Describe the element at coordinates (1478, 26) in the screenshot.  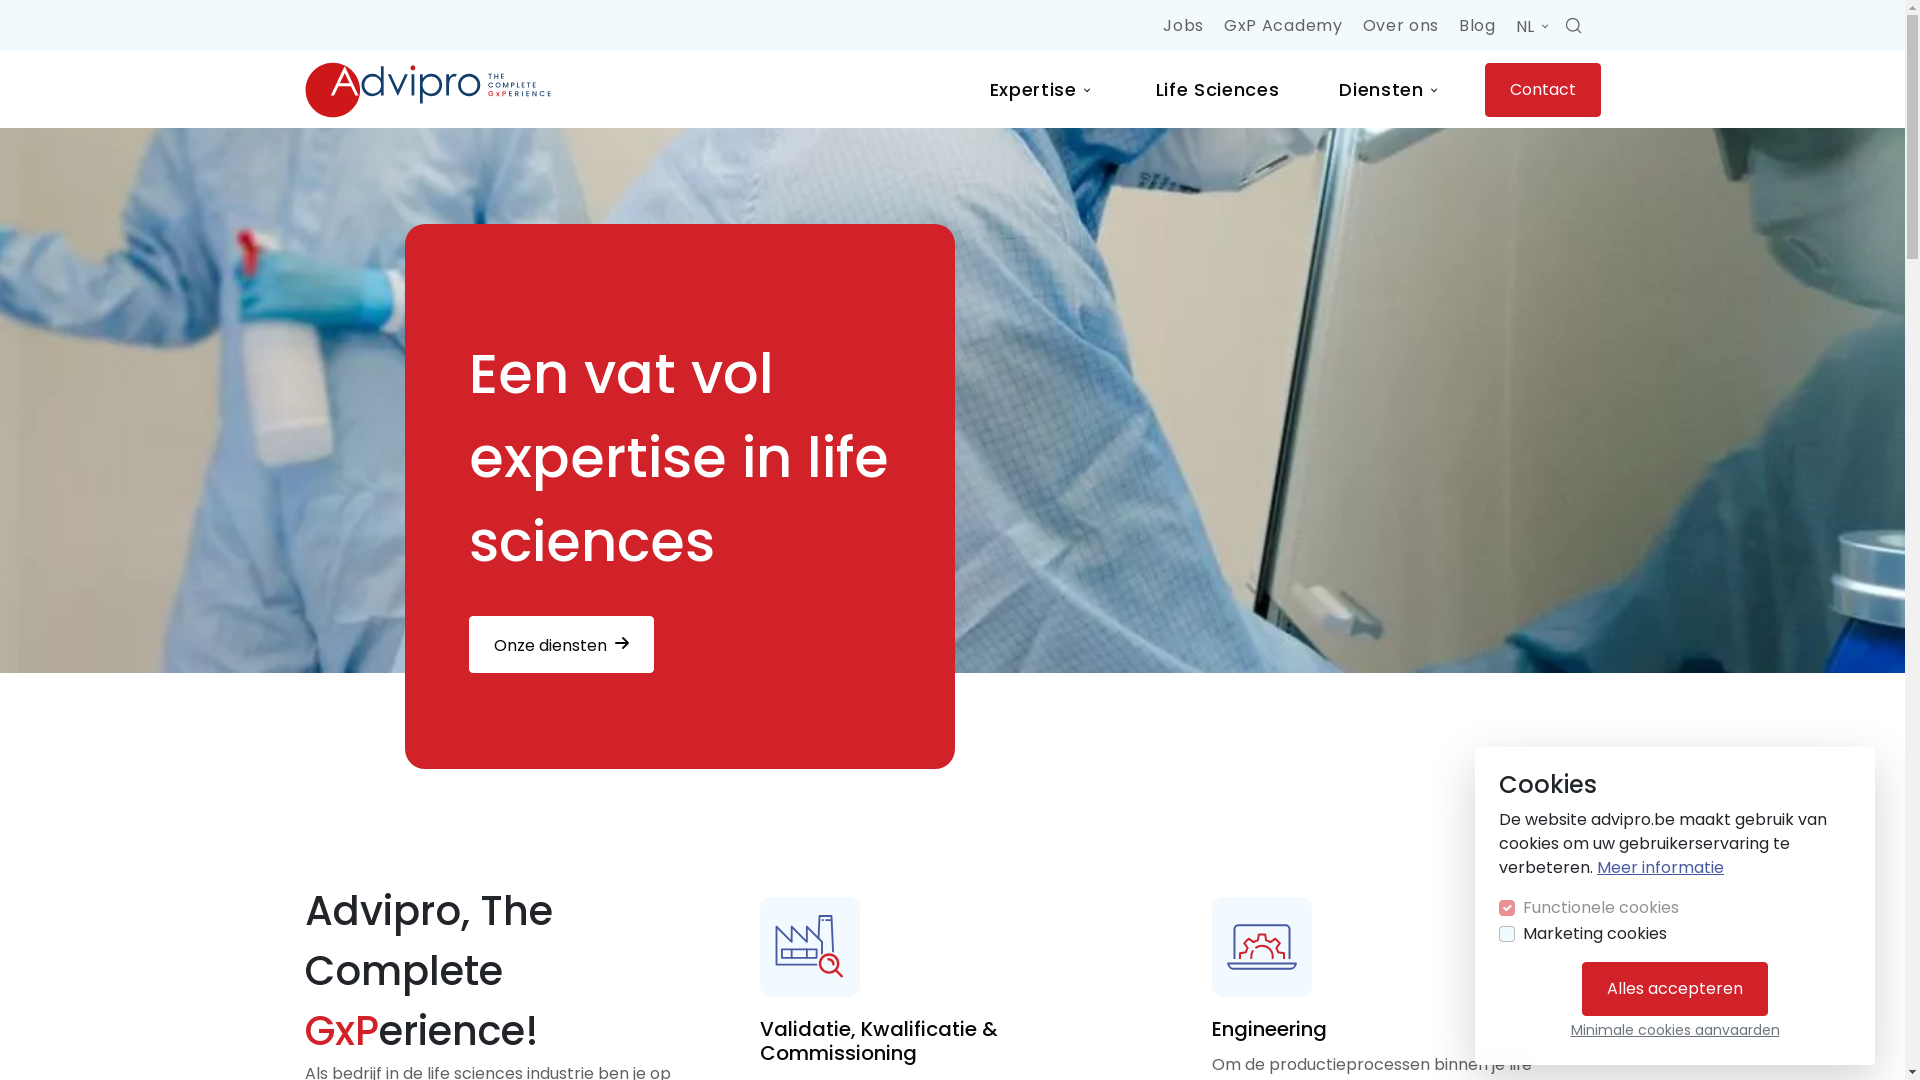
I see `Blog` at that location.